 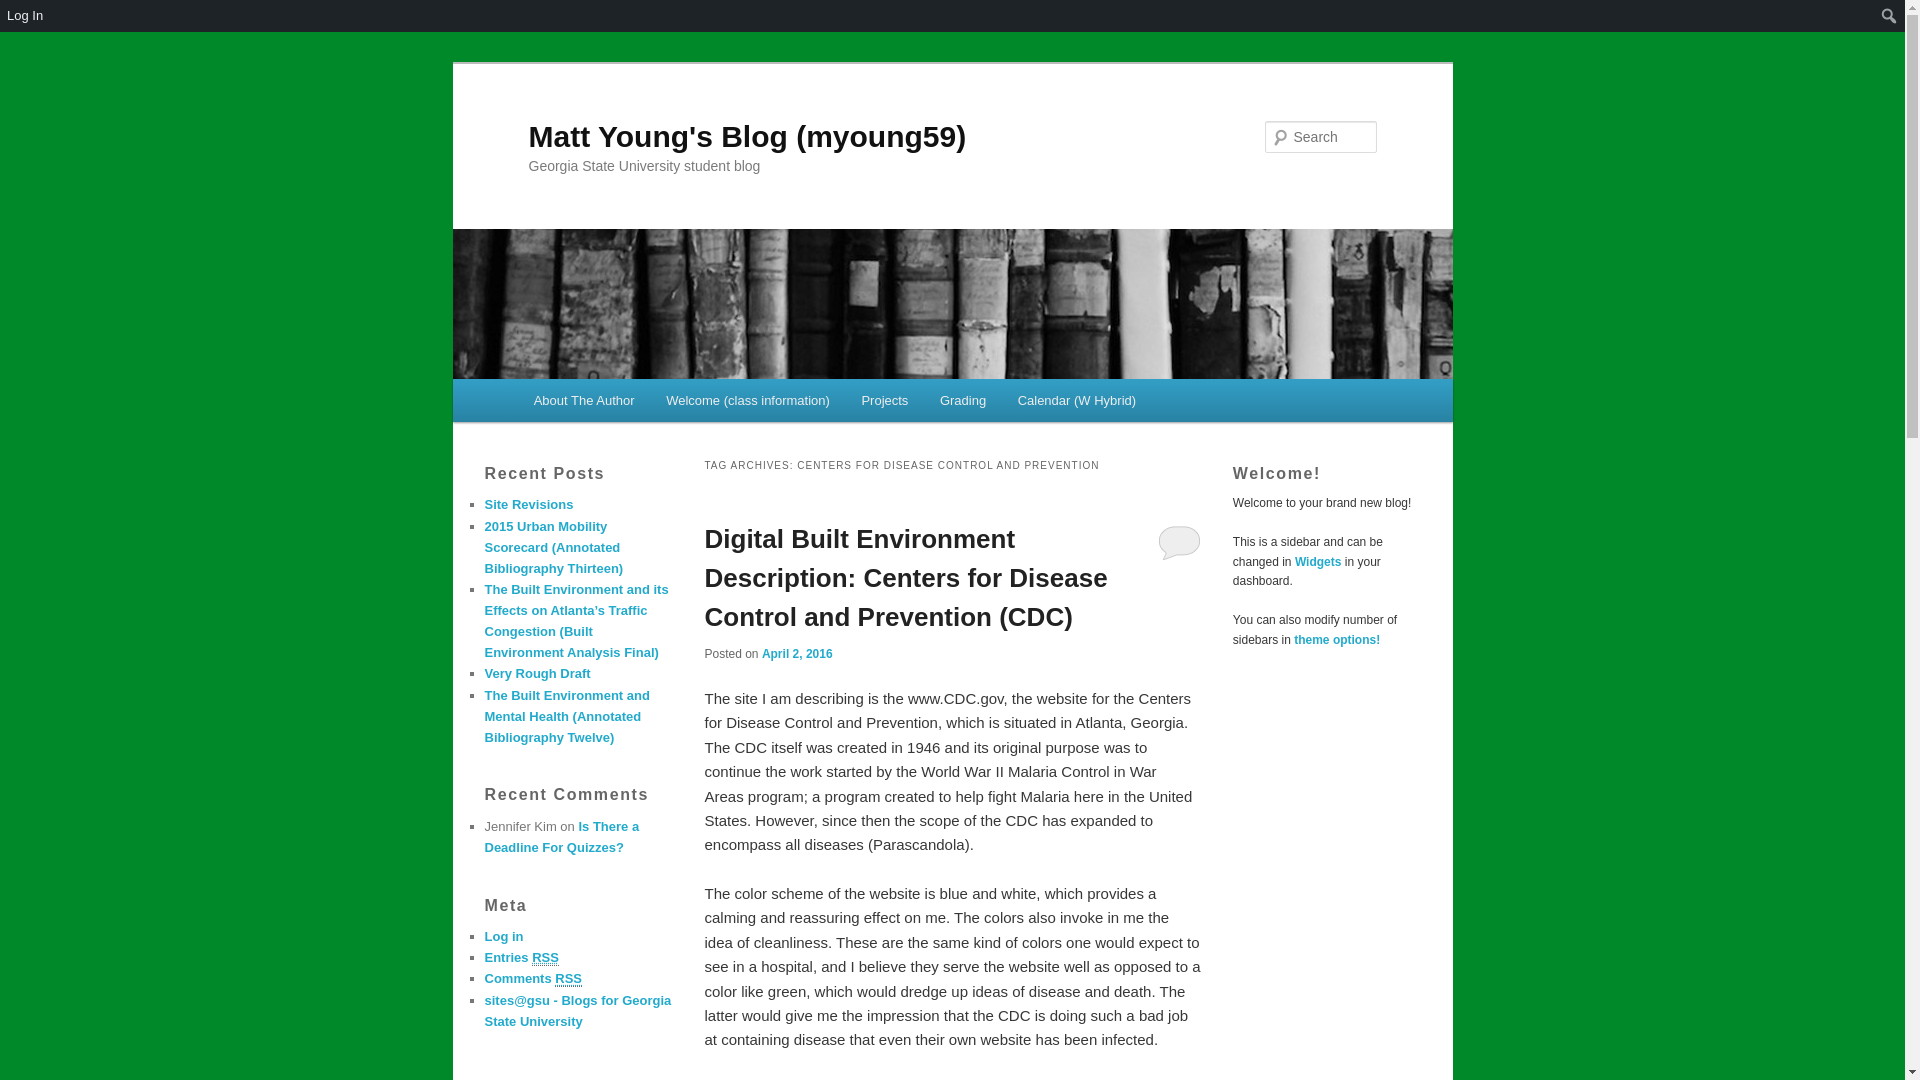 I want to click on April 2, 2016, so click(x=798, y=653).